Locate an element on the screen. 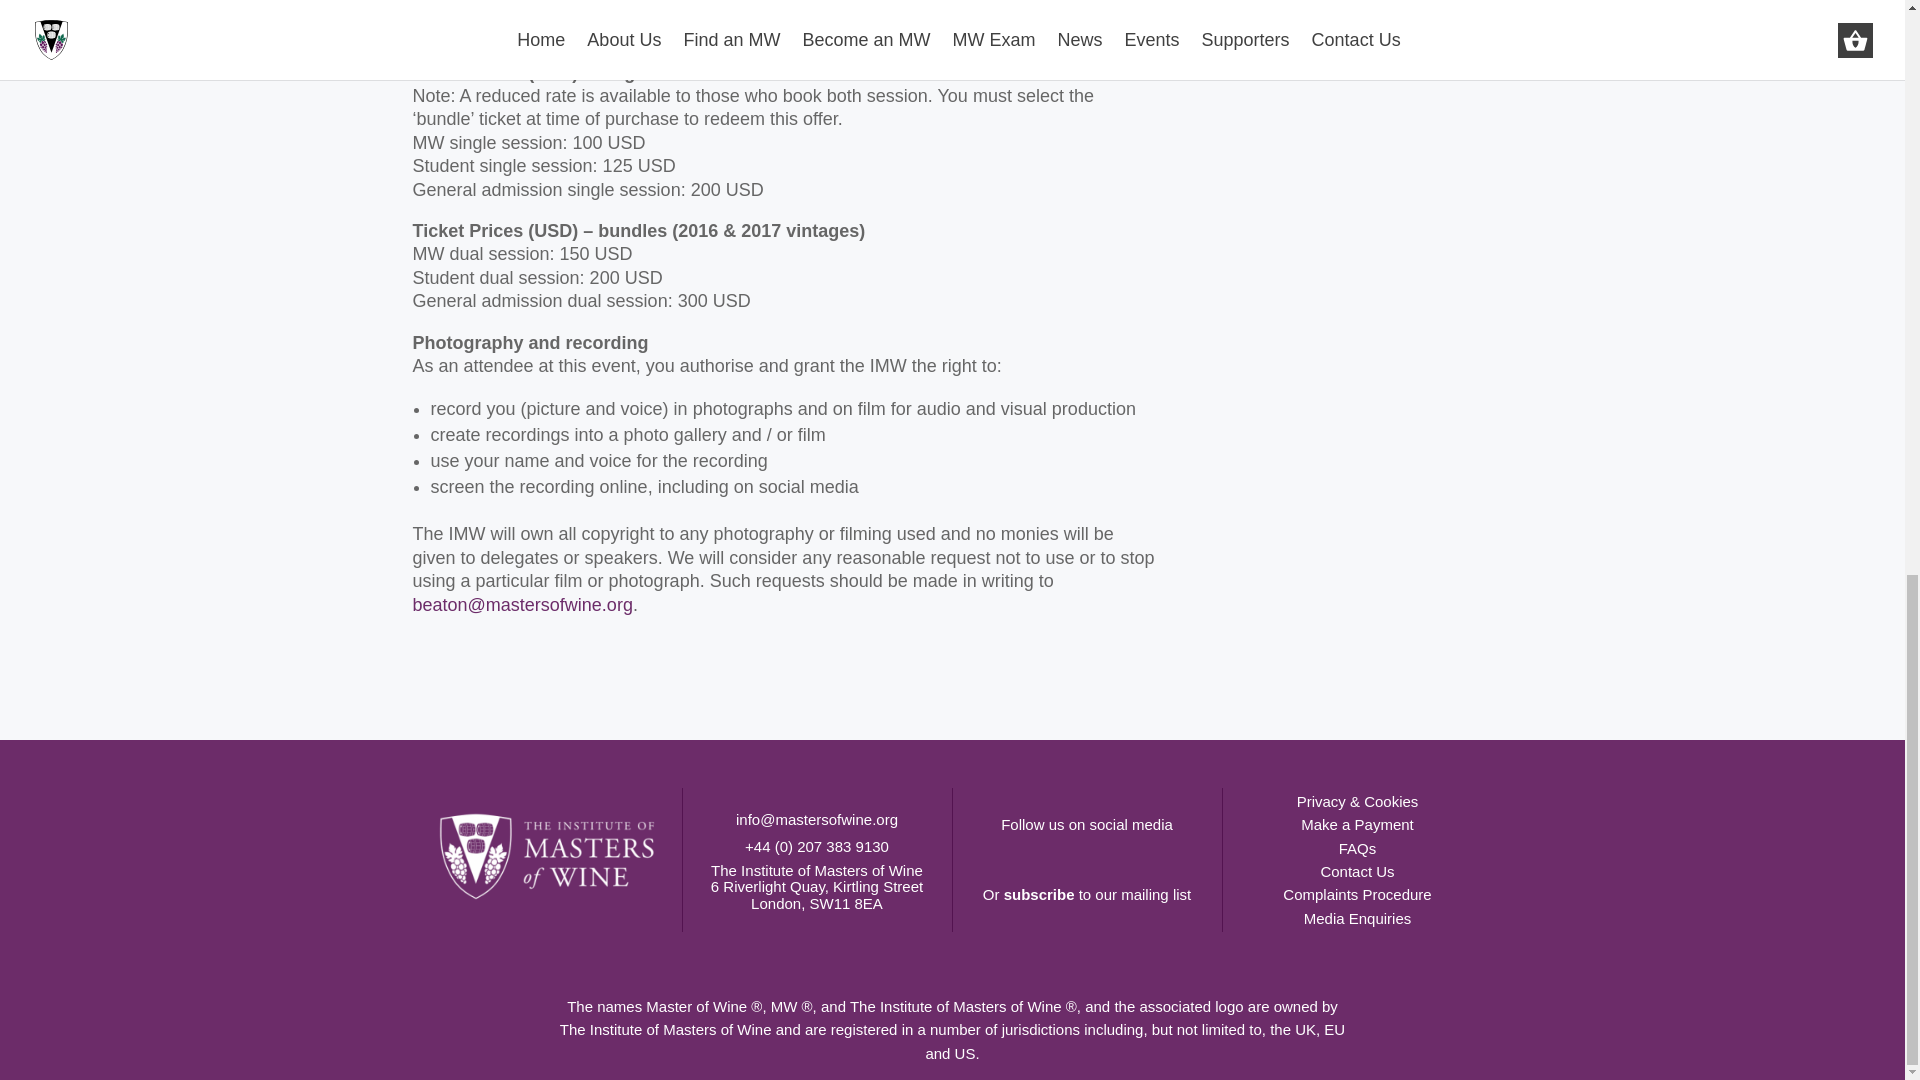 This screenshot has width=1920, height=1080. Complaints Procedure is located at coordinates (1356, 894).